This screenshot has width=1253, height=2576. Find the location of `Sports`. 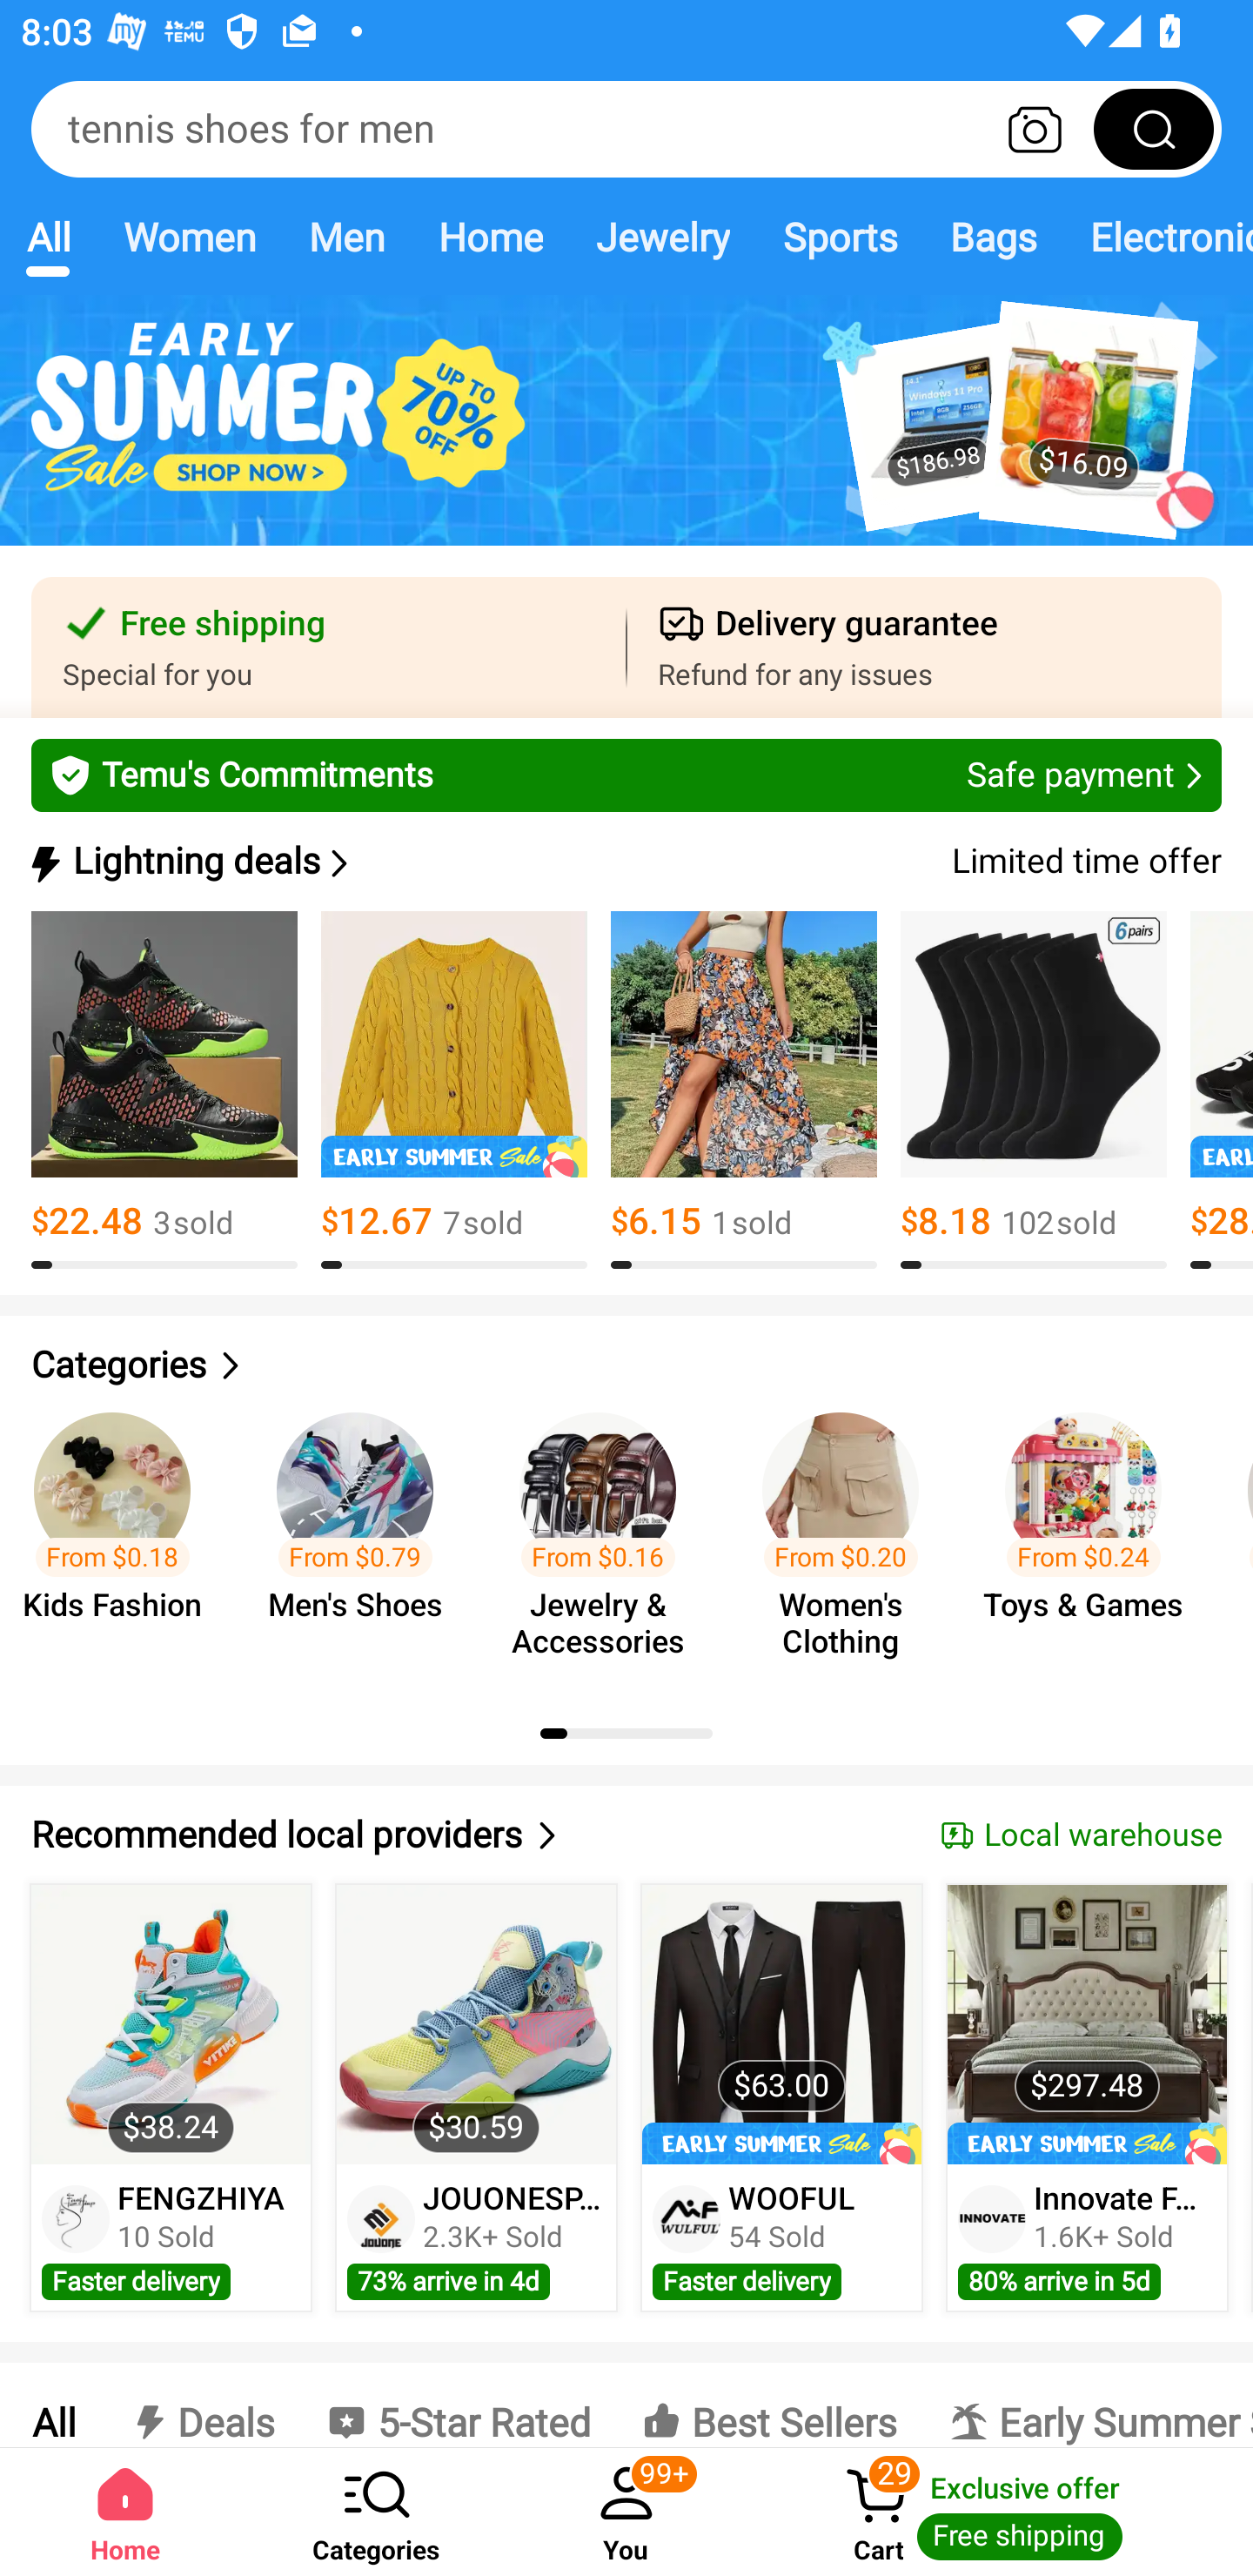

Sports is located at coordinates (840, 237).